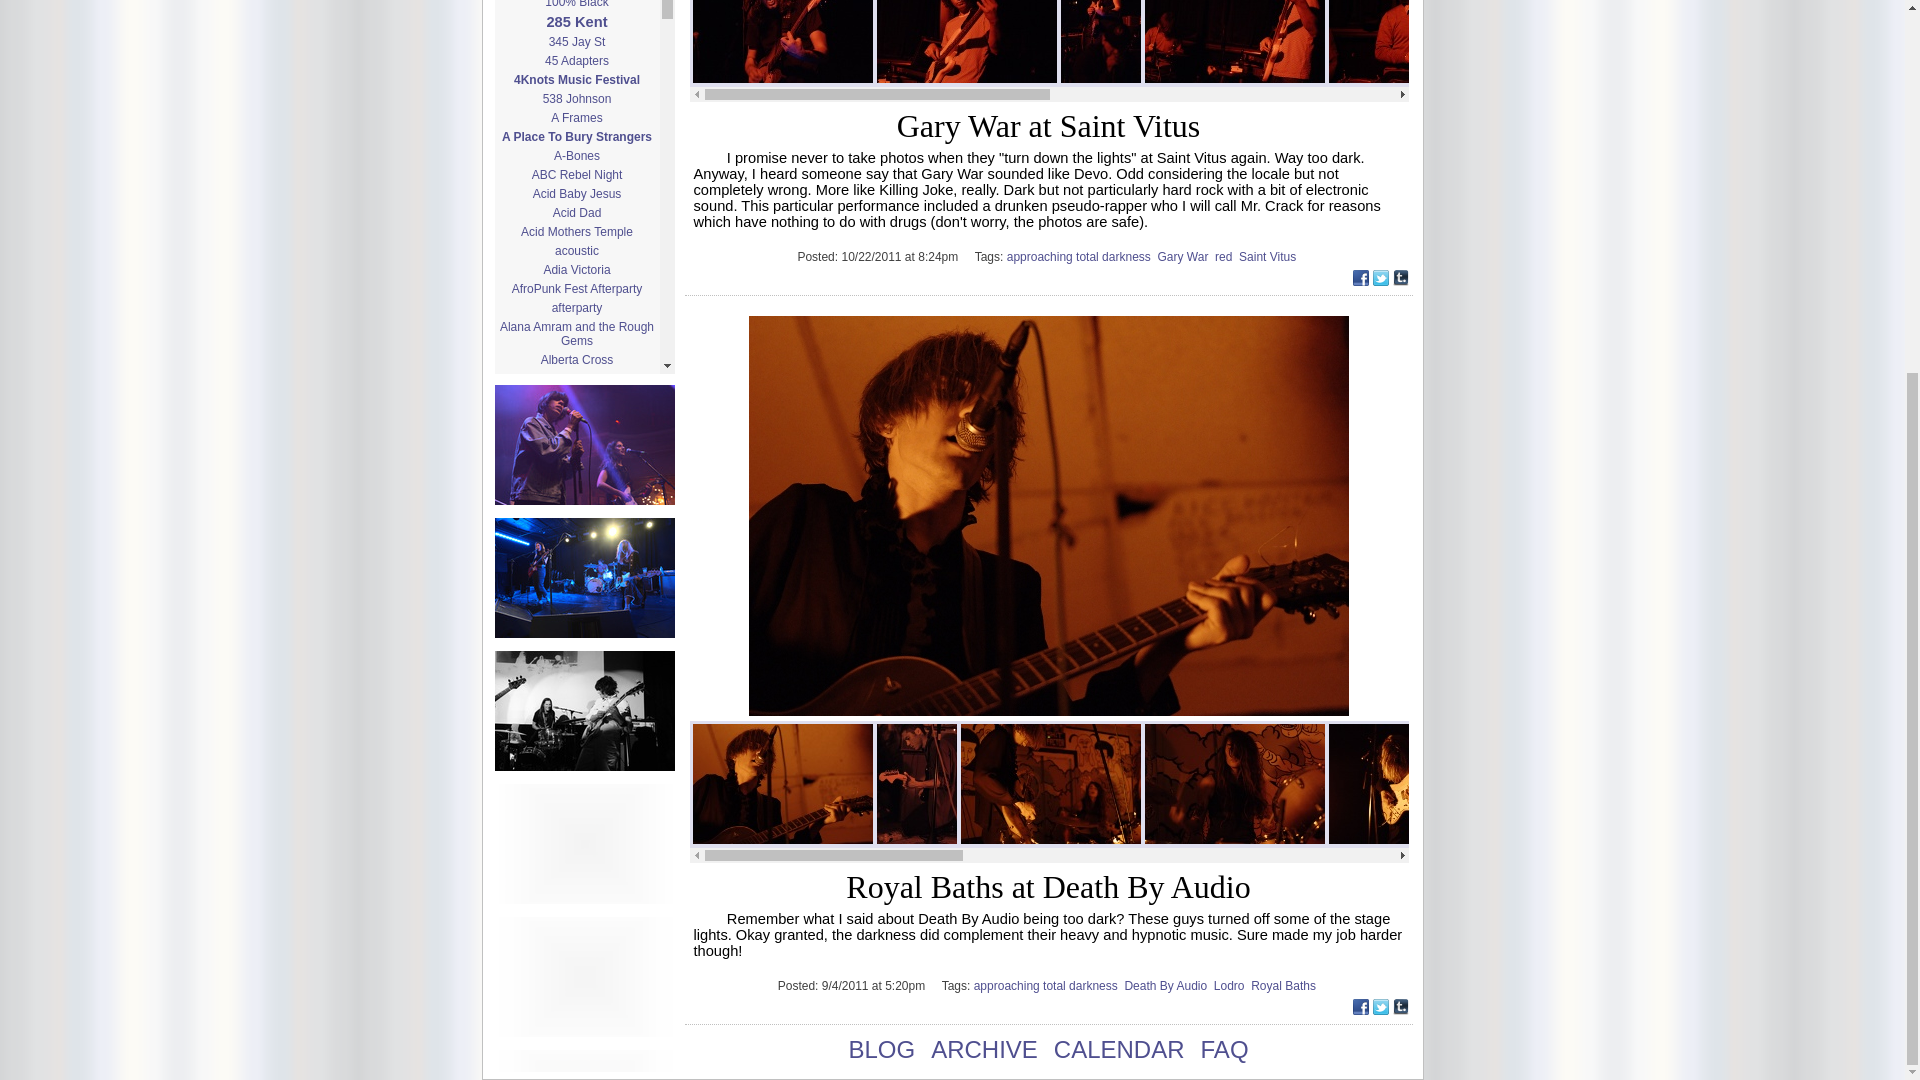 Image resolution: width=1920 pixels, height=1080 pixels. I want to click on Share on Facebook, so click(1359, 1010).